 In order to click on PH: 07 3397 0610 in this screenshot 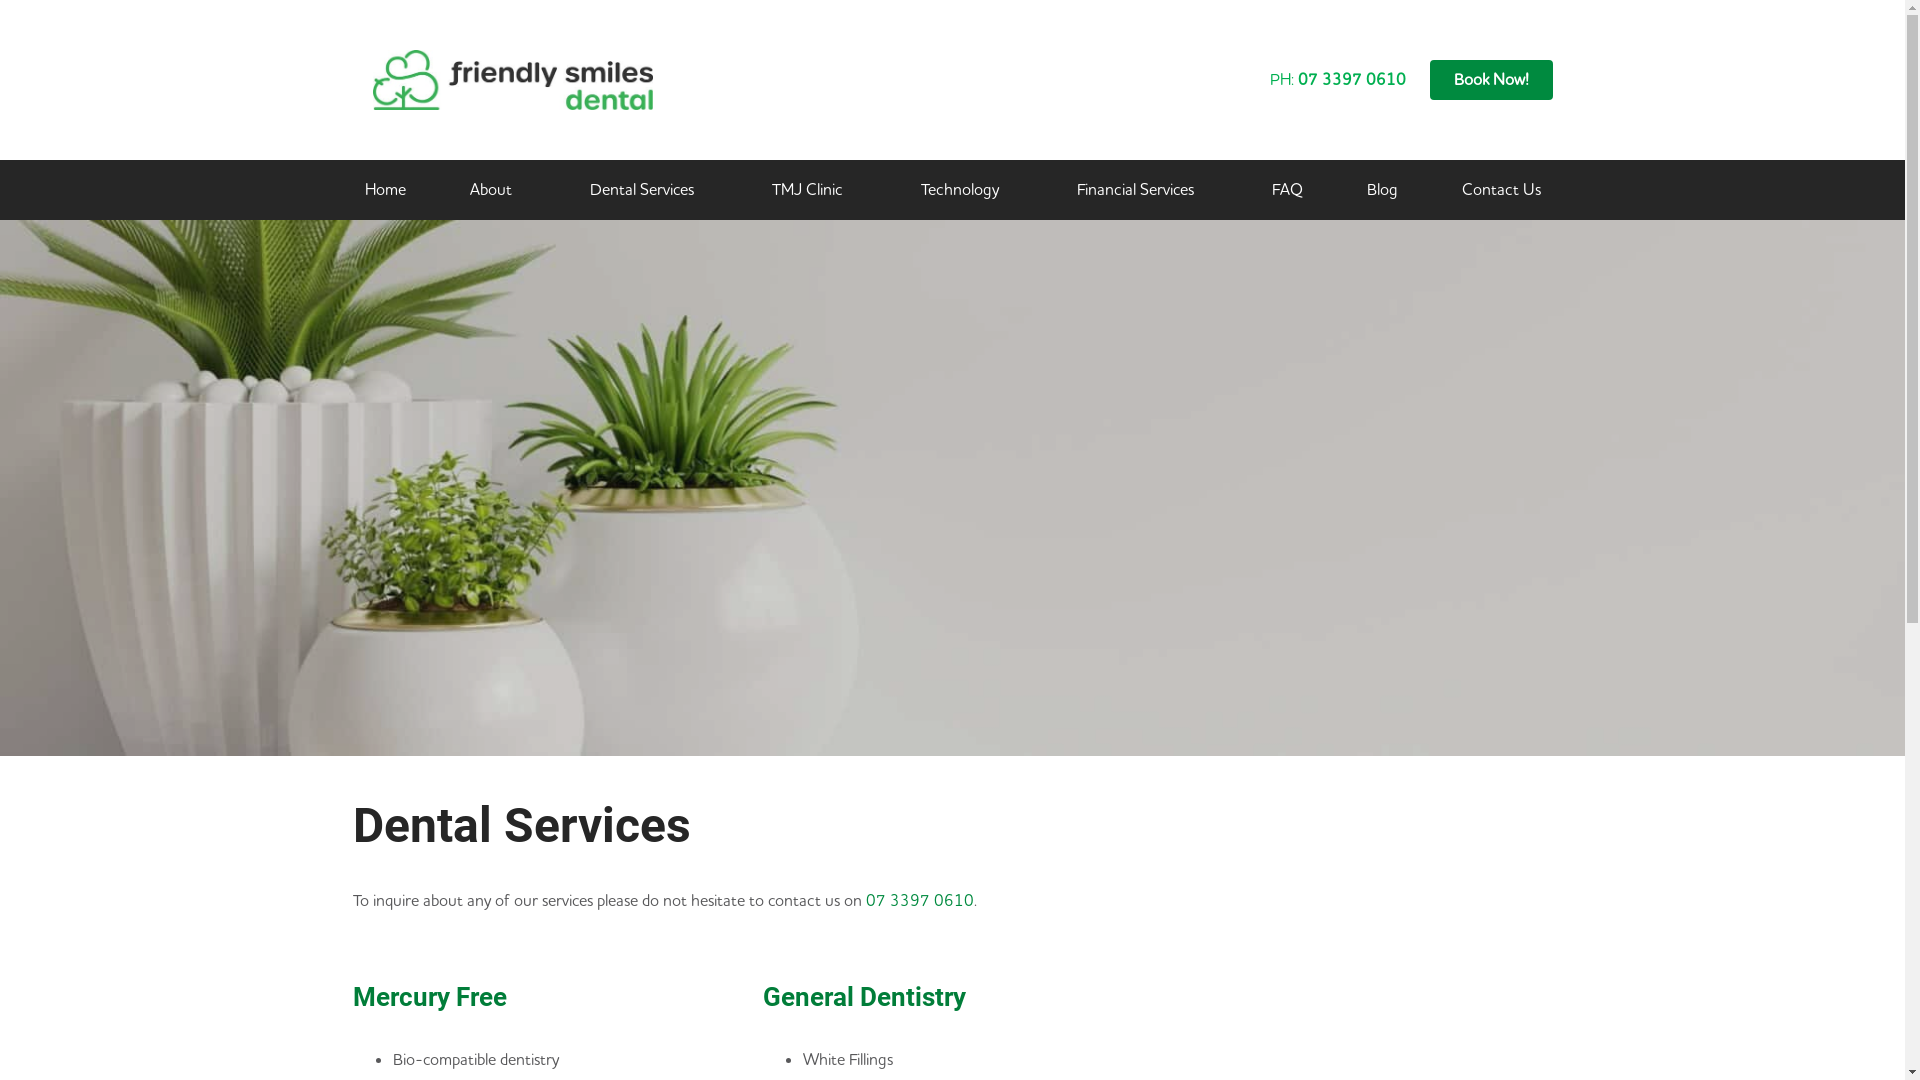, I will do `click(1338, 80)`.